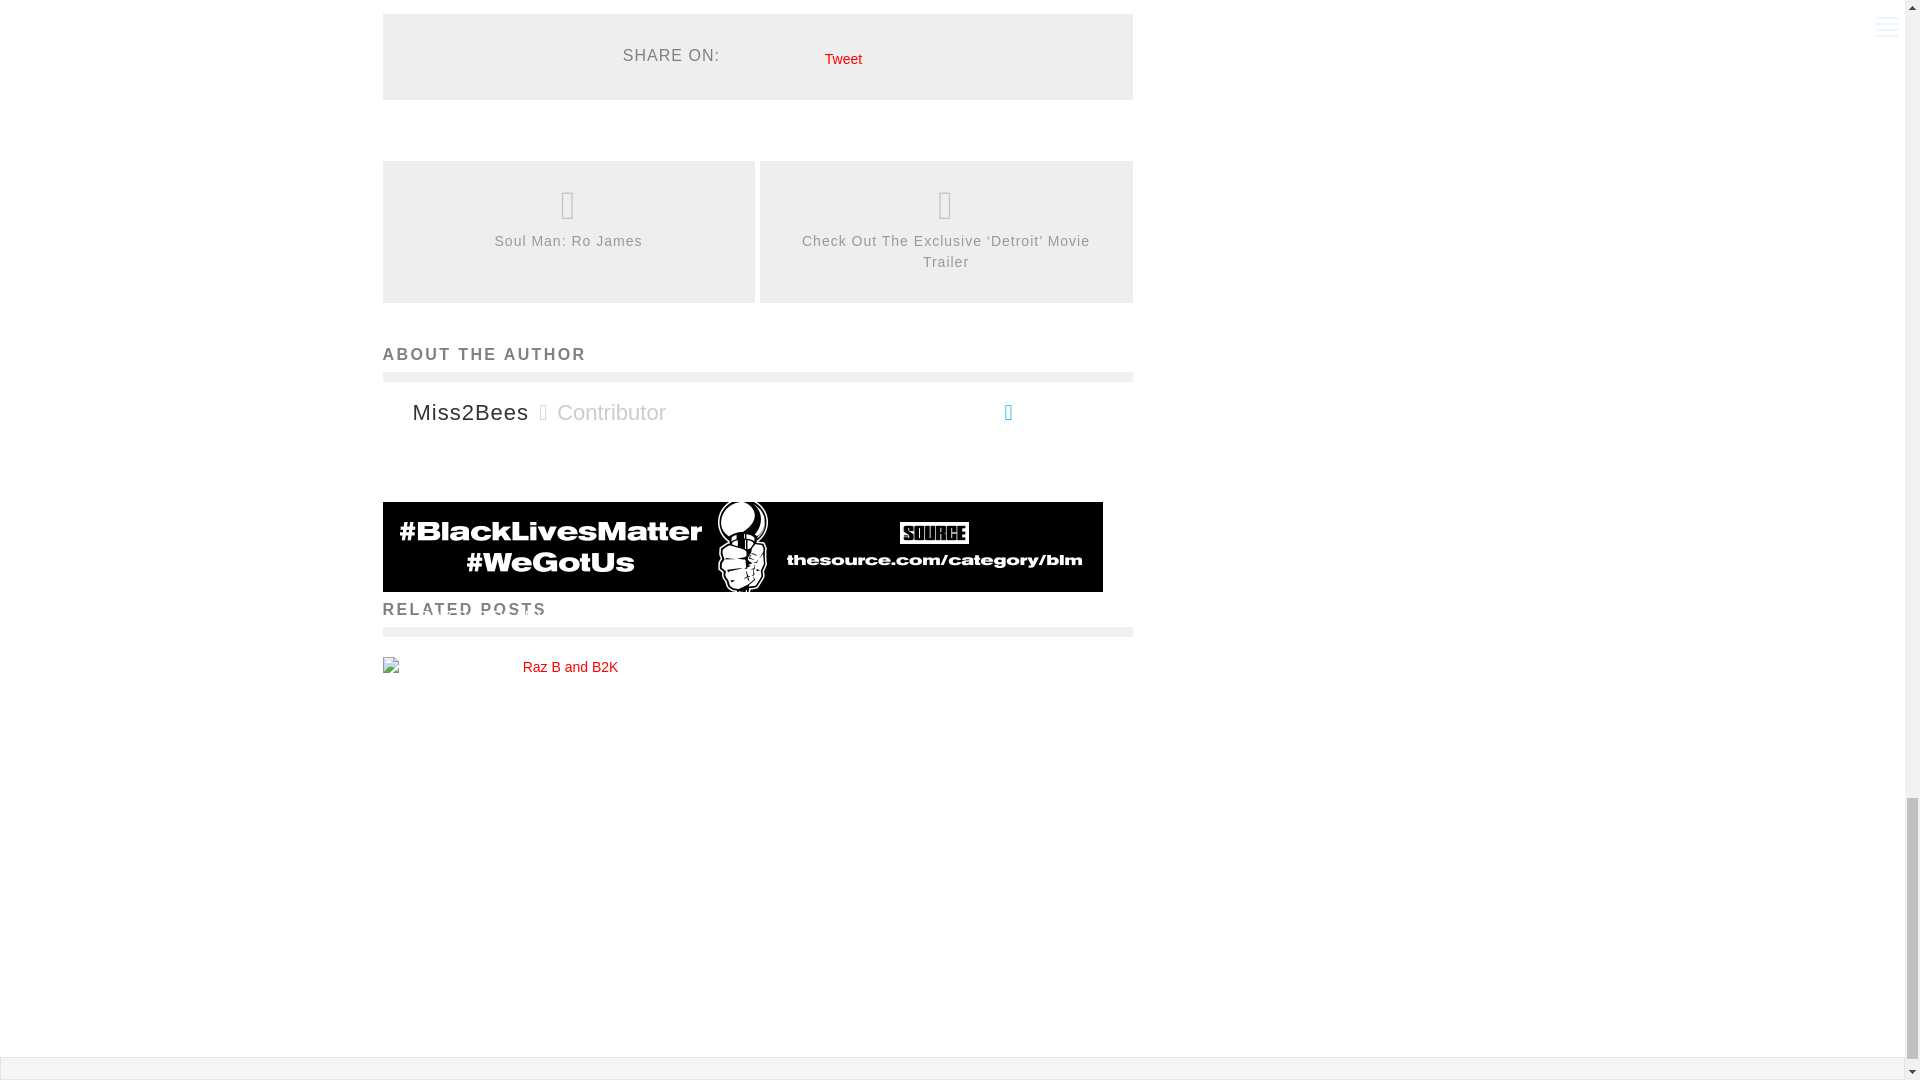 This screenshot has width=1920, height=1080. What do you see at coordinates (470, 412) in the screenshot?
I see `Miss2Bees` at bounding box center [470, 412].